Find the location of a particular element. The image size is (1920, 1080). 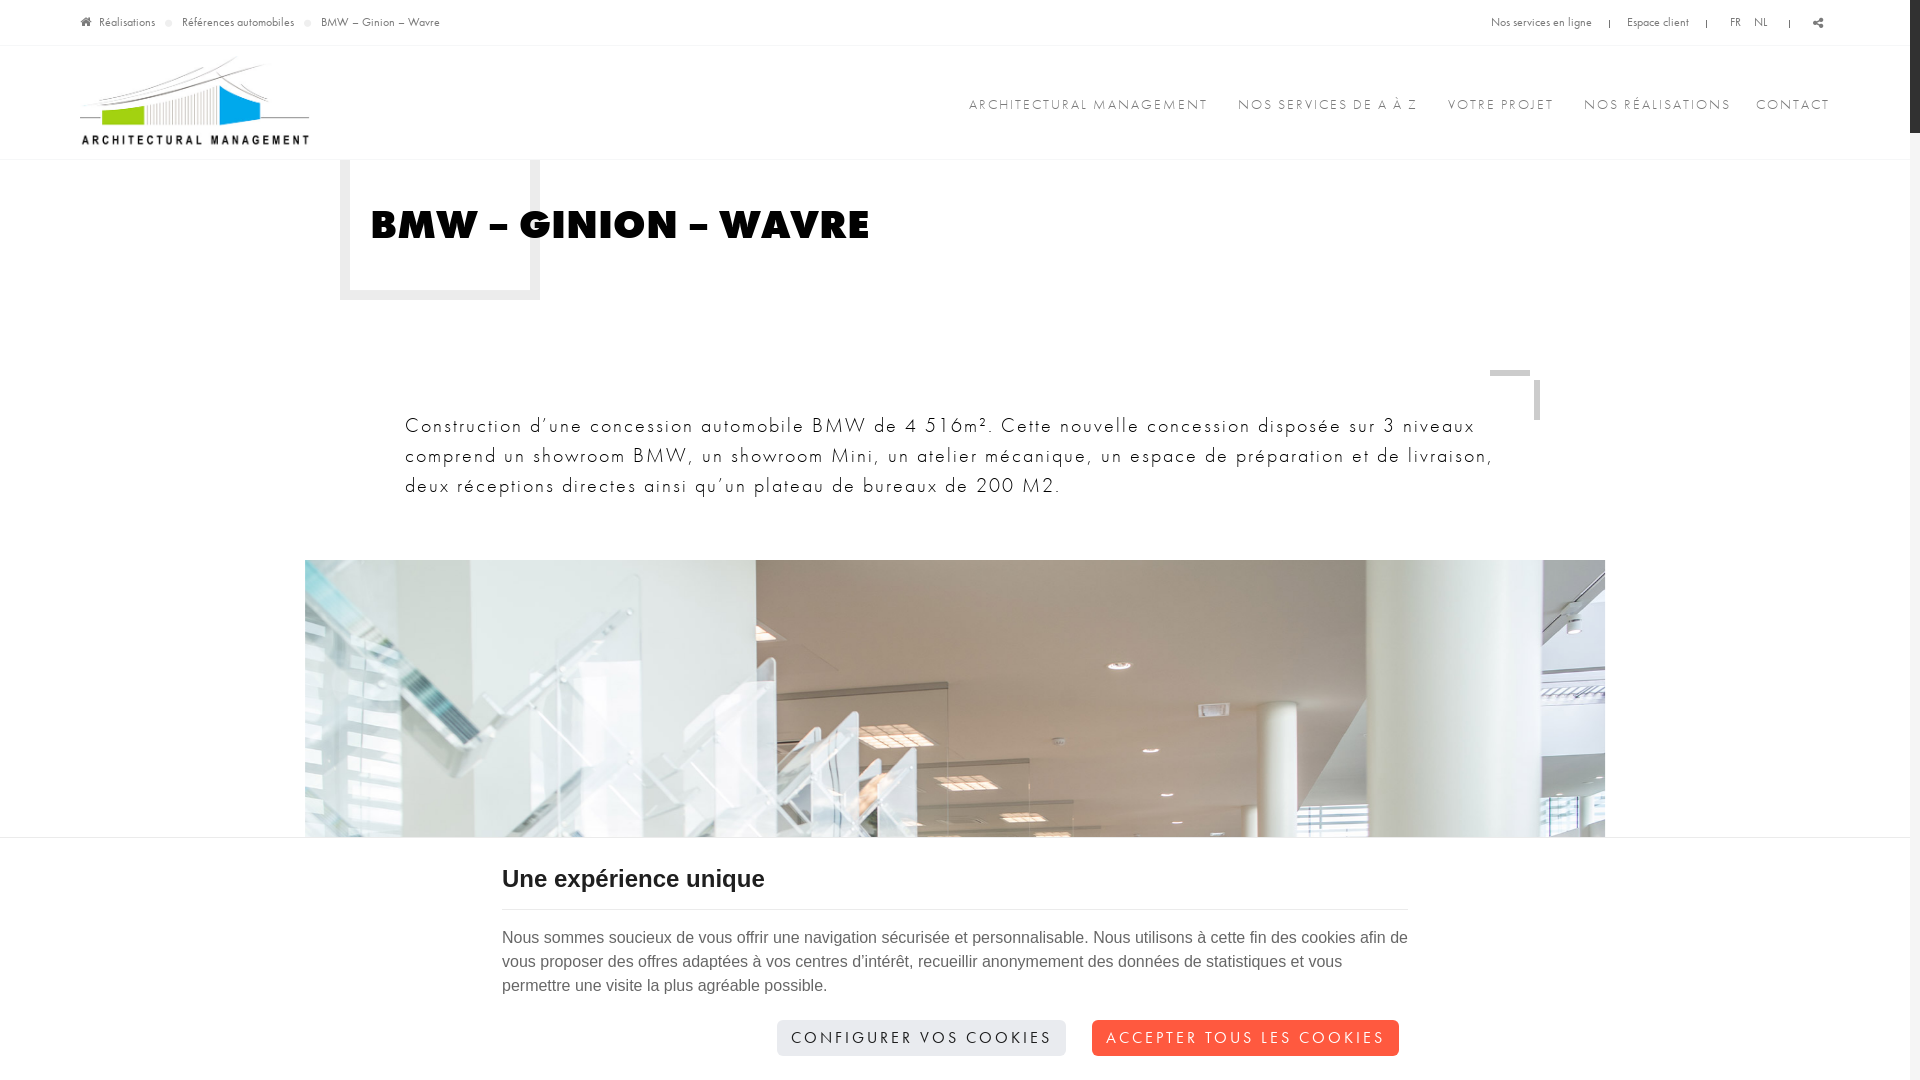

Architectural Management is located at coordinates (195, 103).